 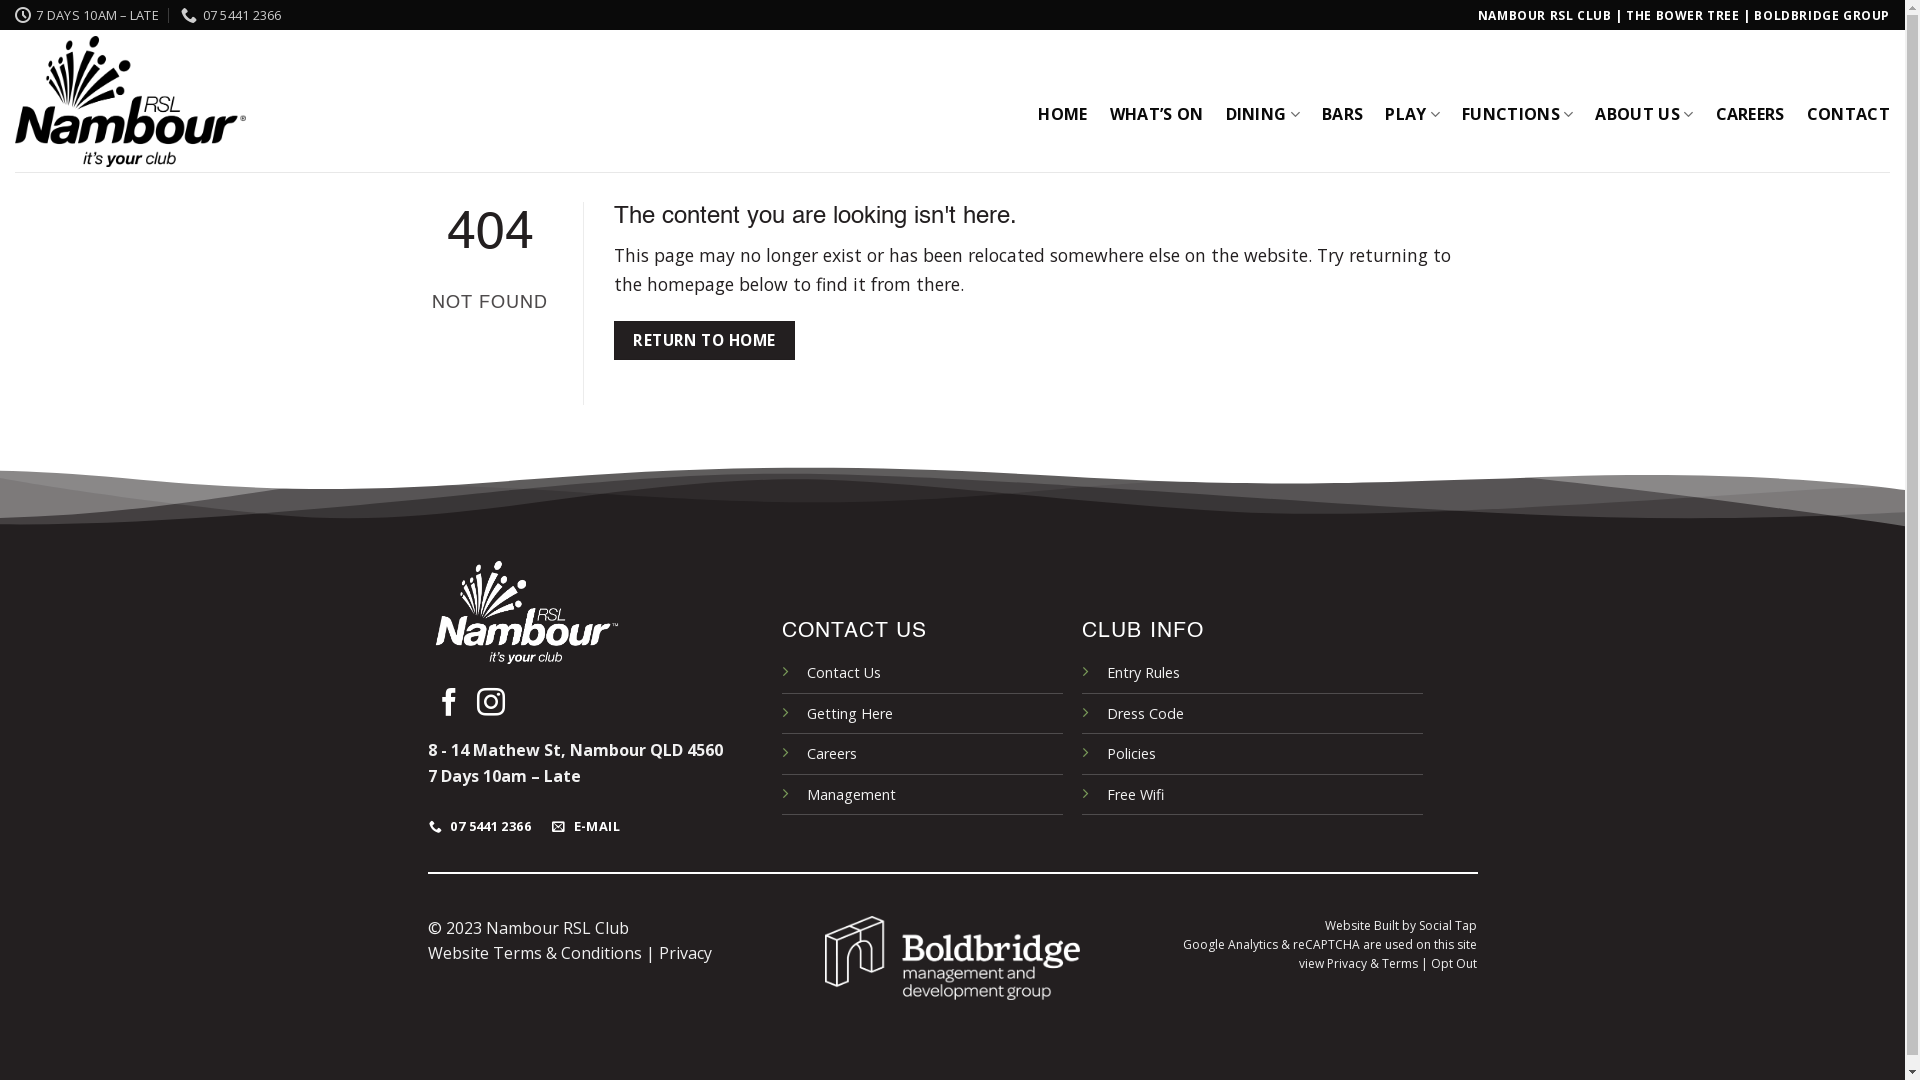 I want to click on CAREERS, so click(x=1750, y=114).